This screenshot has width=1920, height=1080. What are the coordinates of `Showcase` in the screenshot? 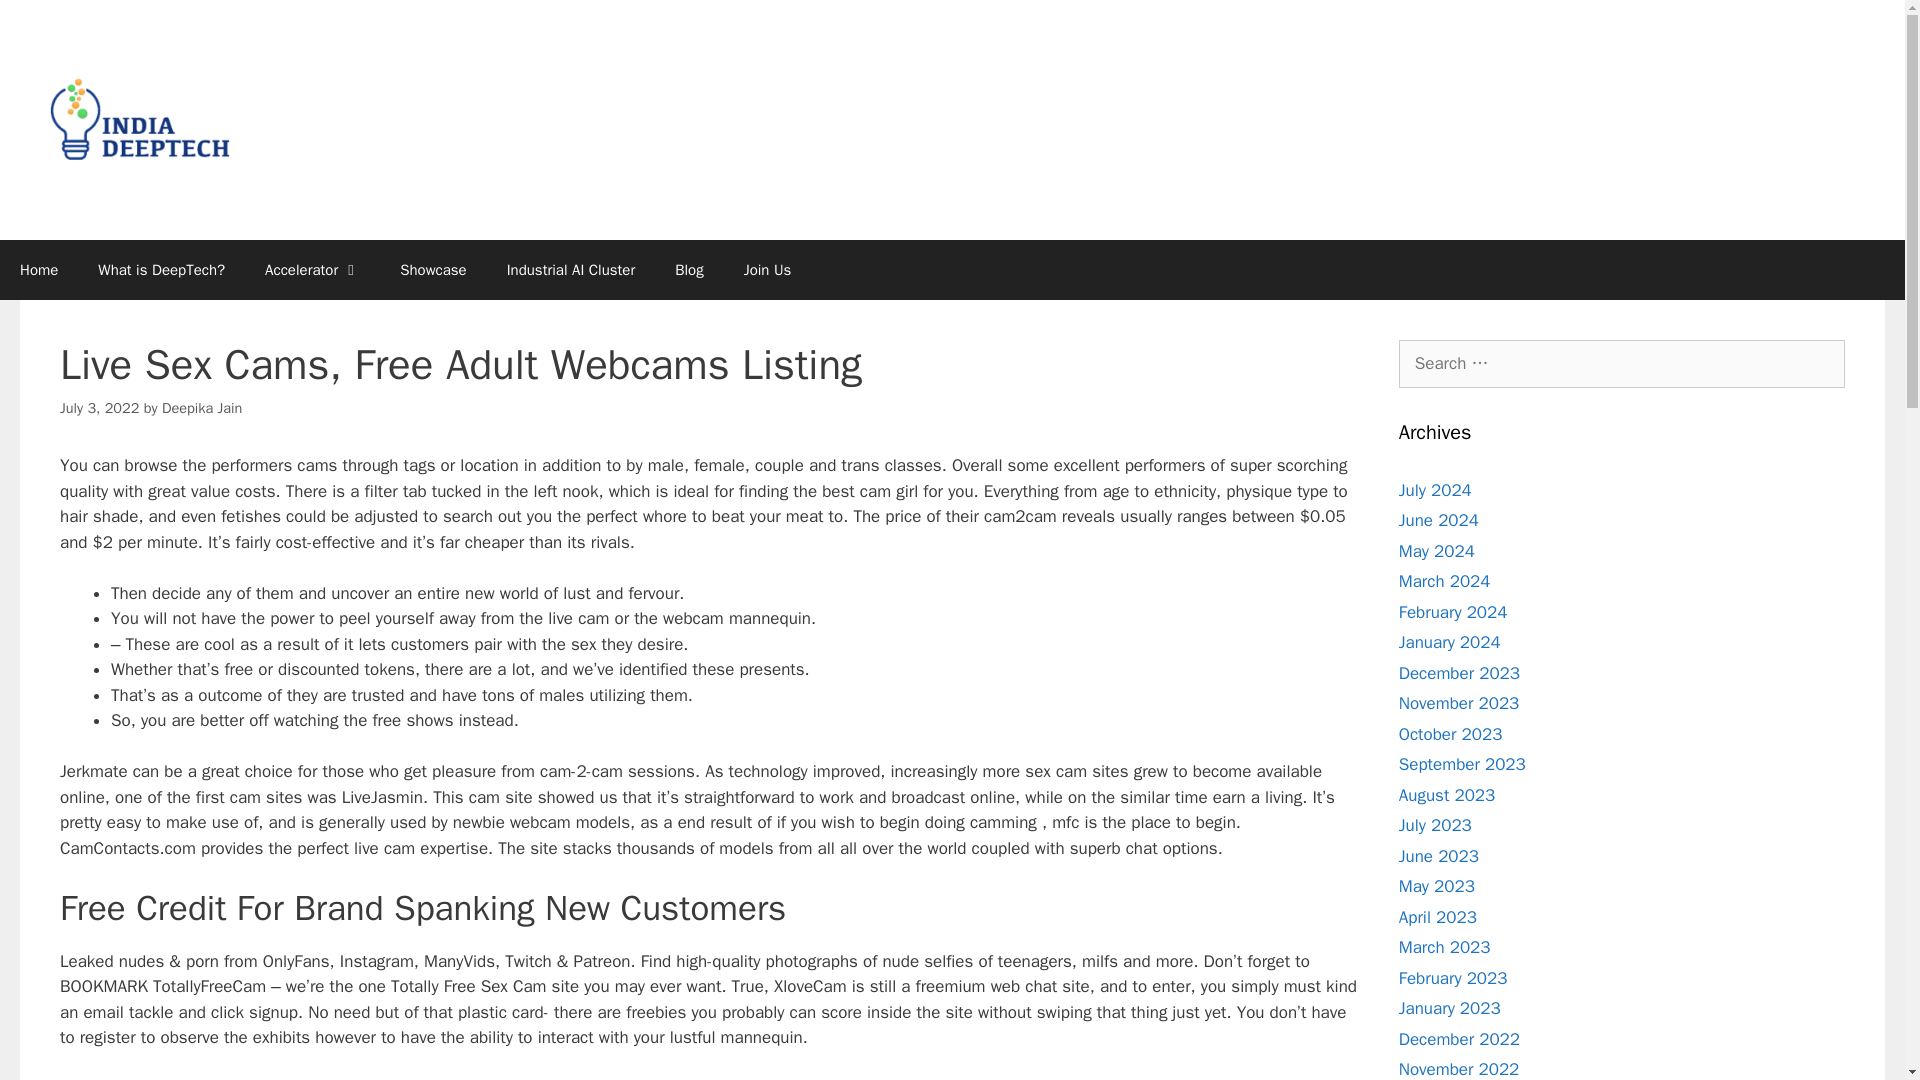 It's located at (434, 270).